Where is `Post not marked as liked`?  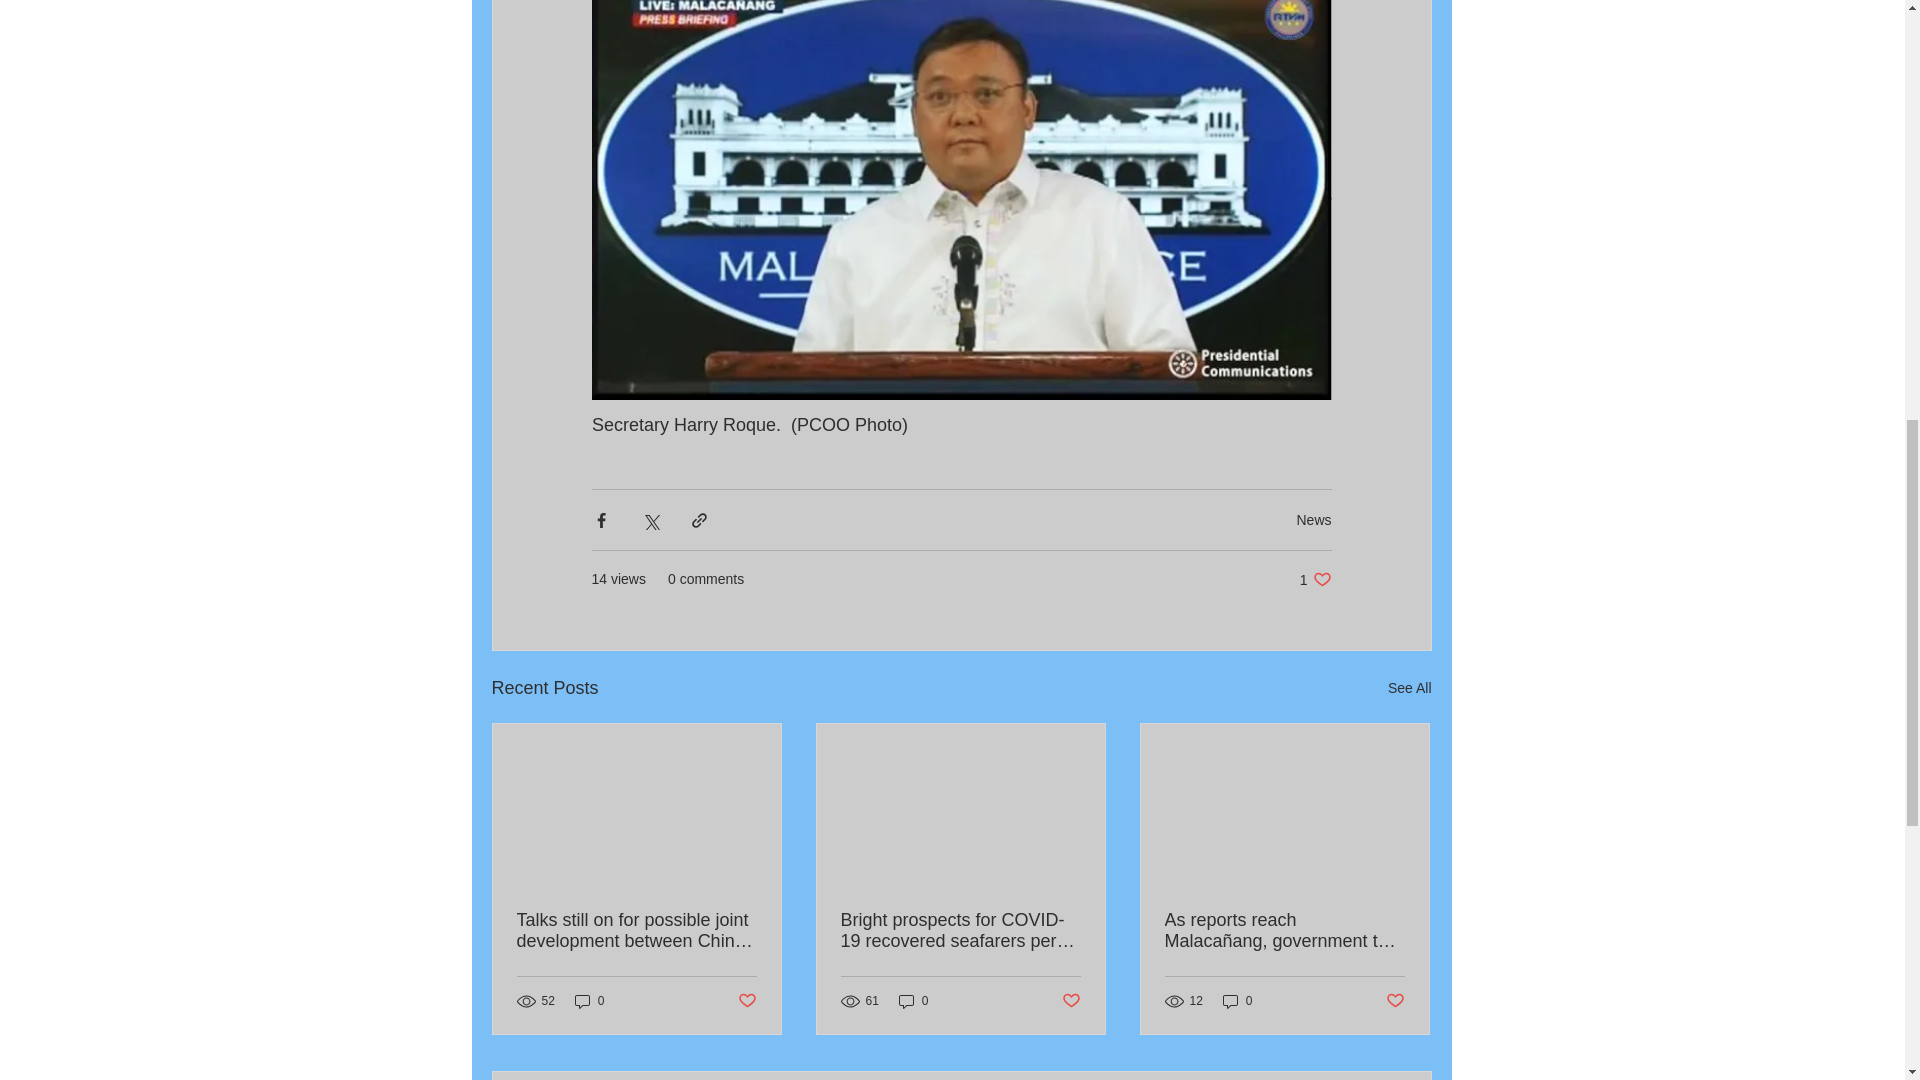 Post not marked as liked is located at coordinates (1070, 1001).